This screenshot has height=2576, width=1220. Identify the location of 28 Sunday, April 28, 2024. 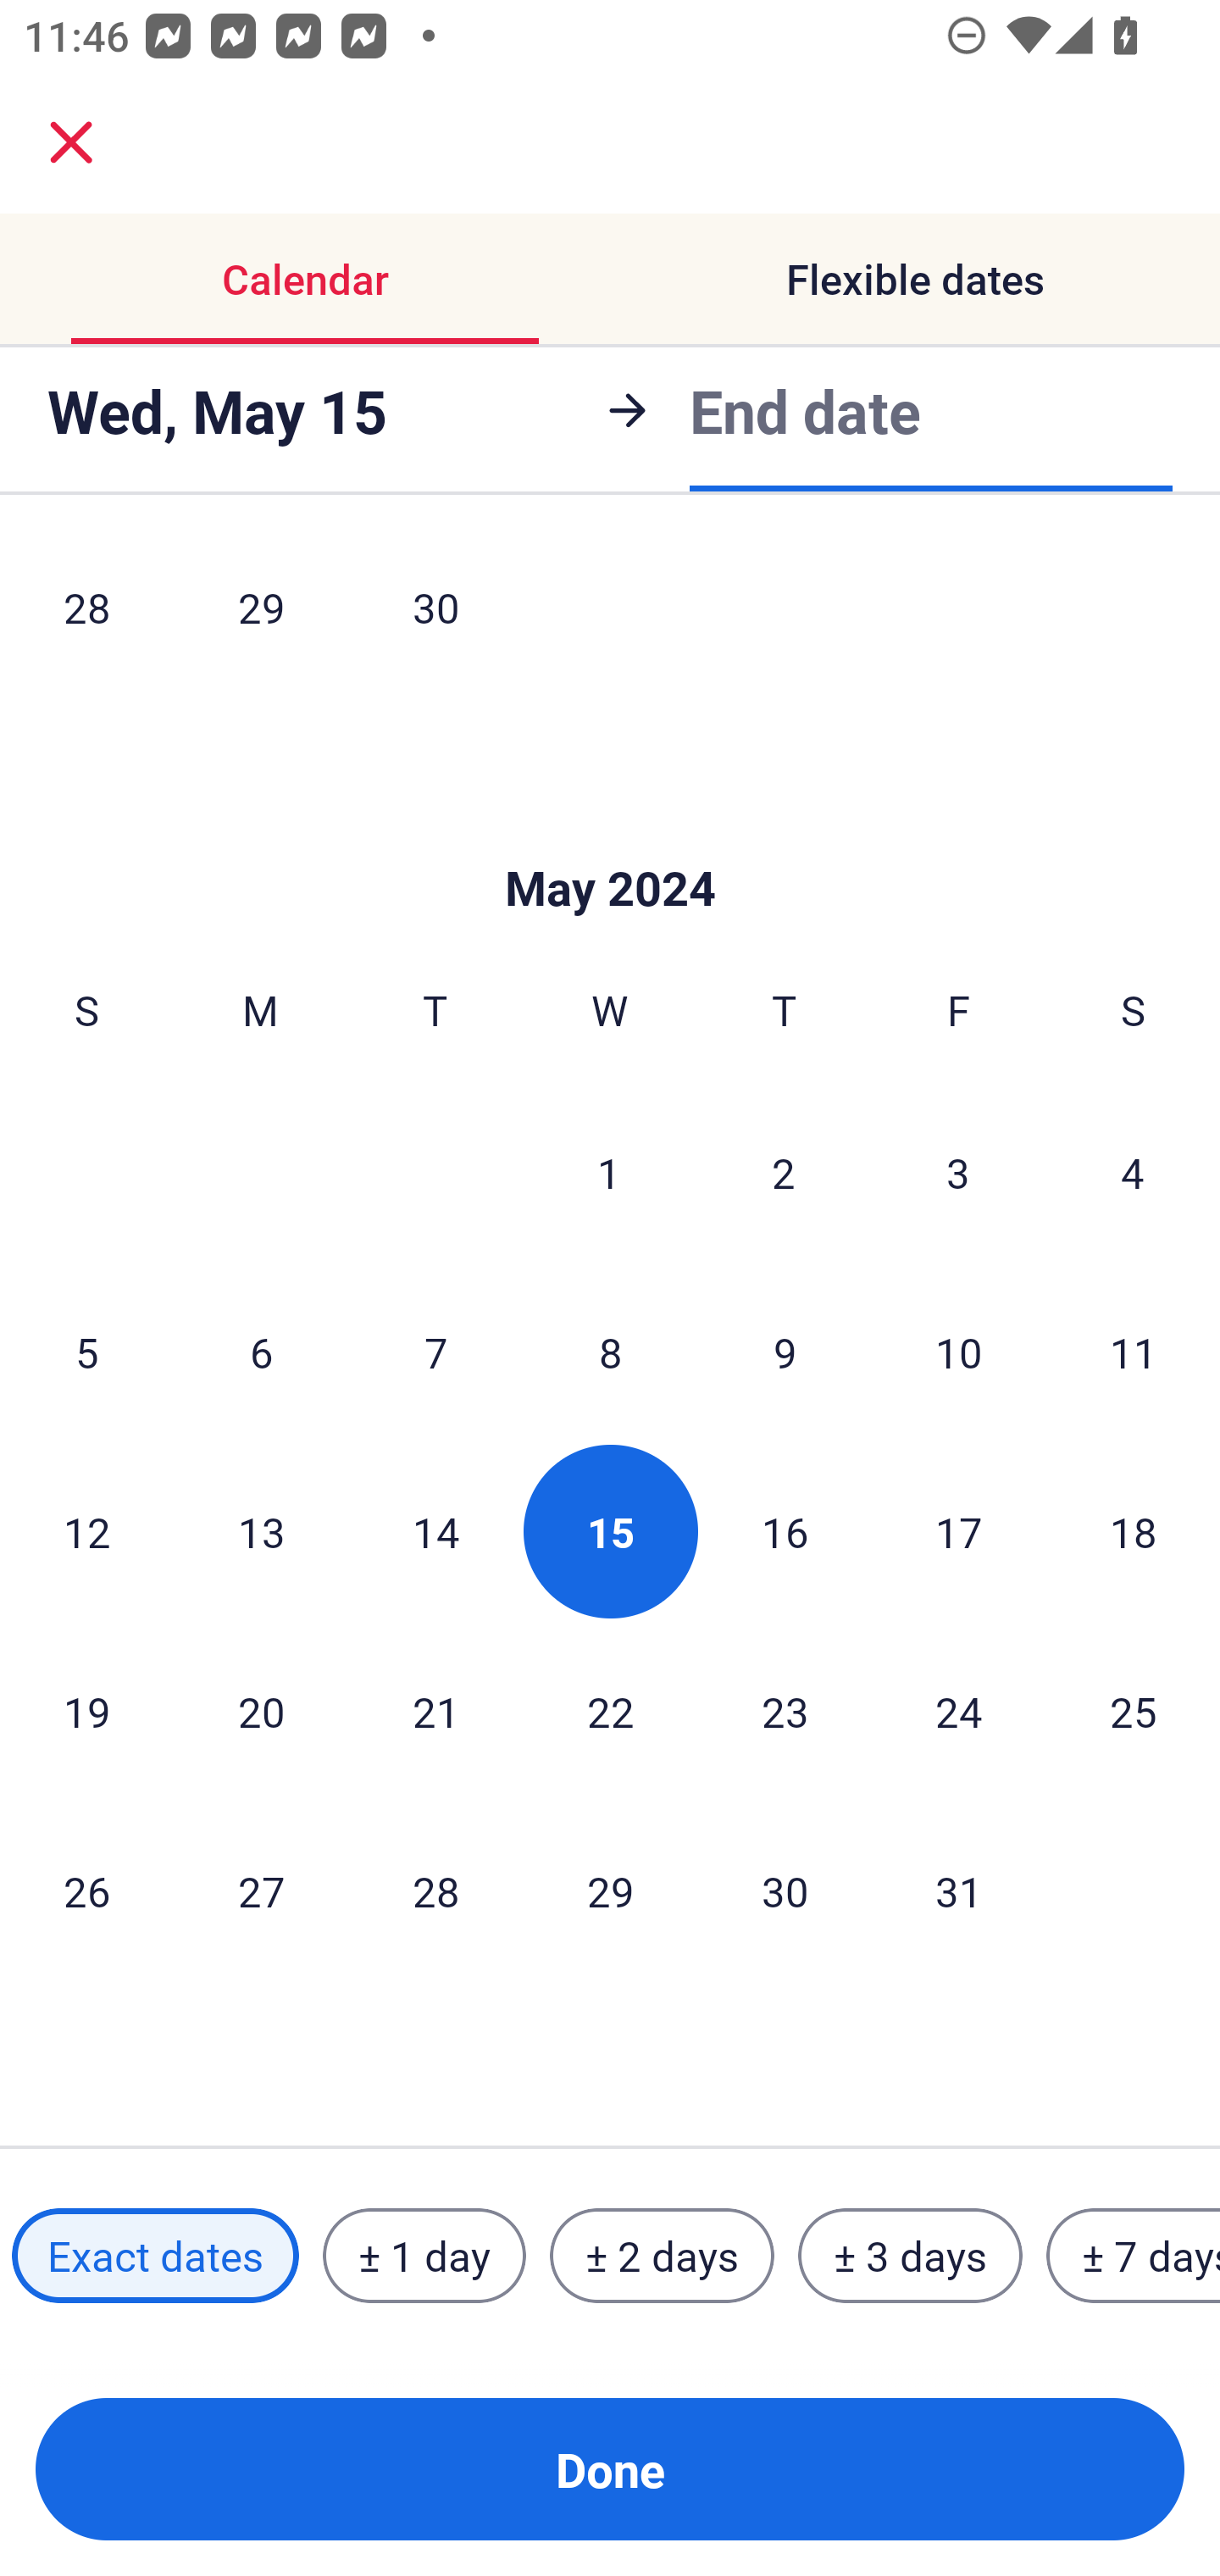
(86, 618).